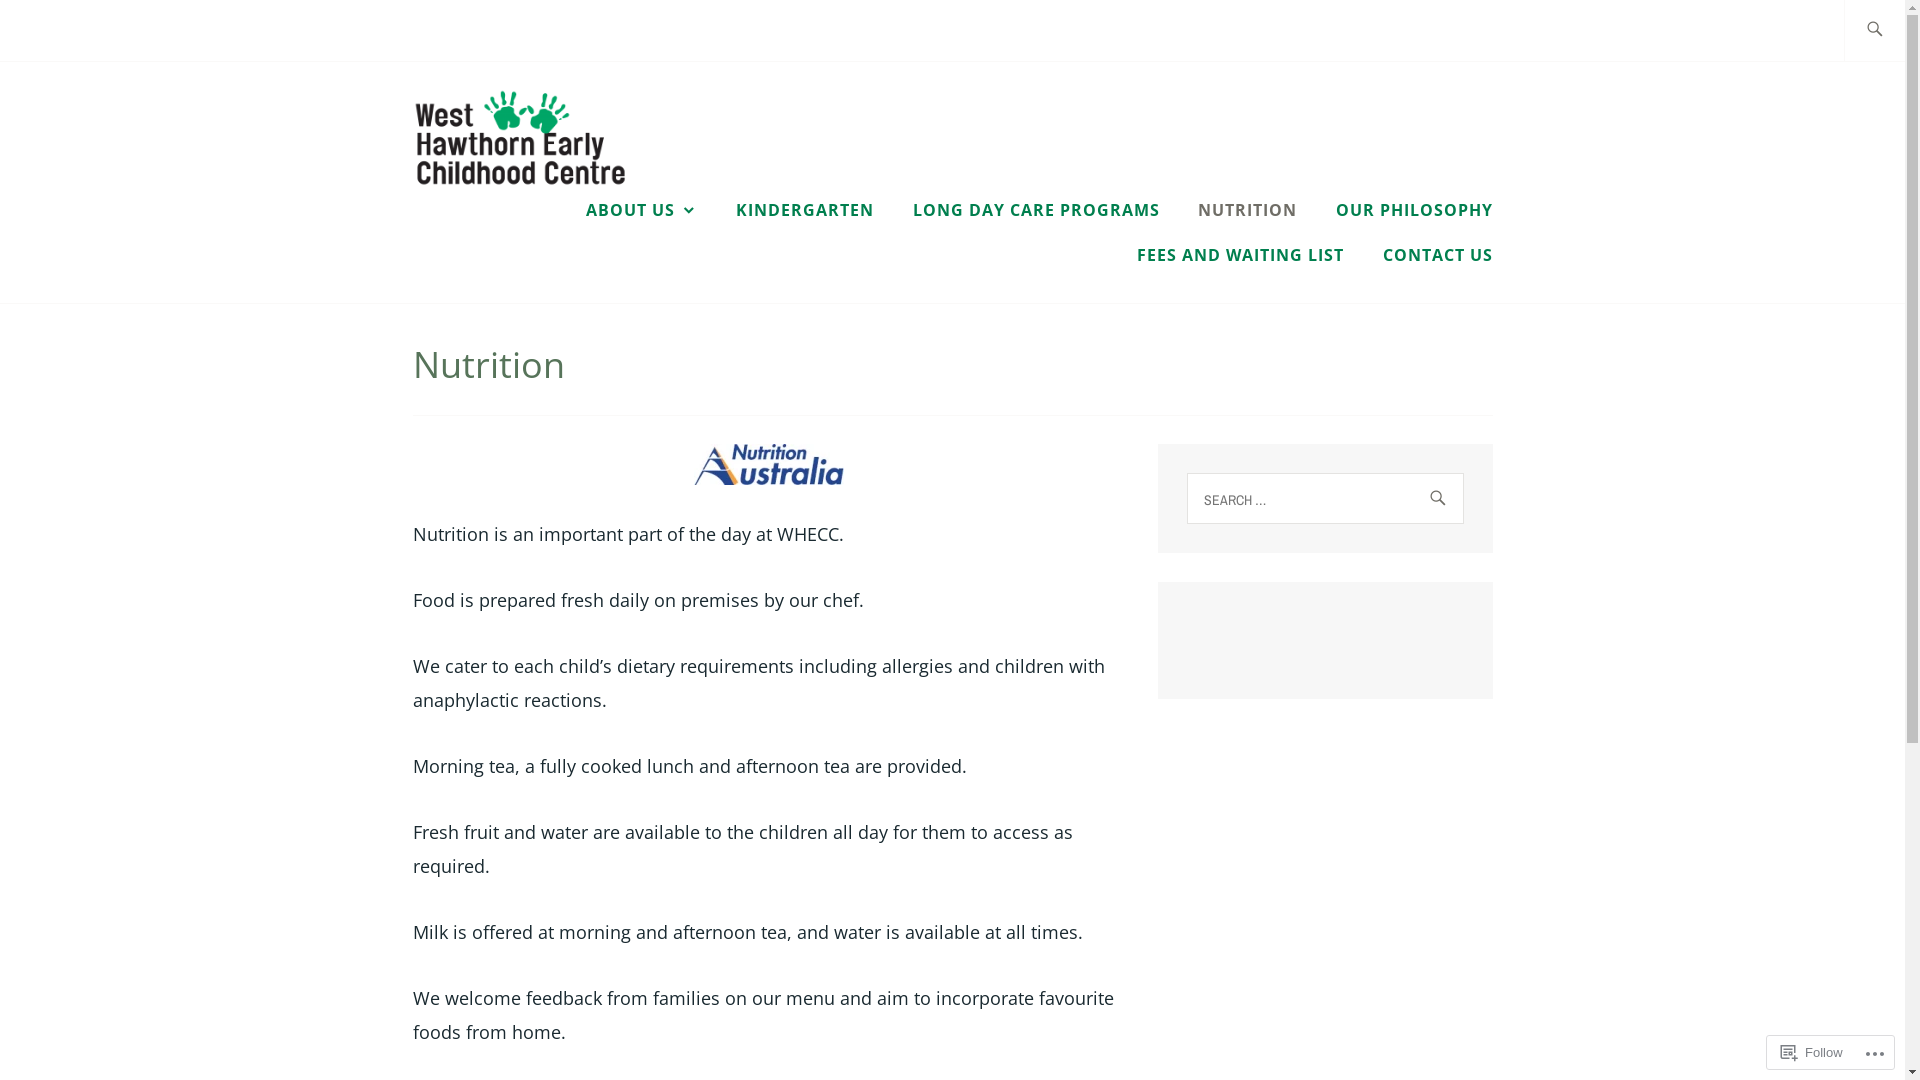 Image resolution: width=1920 pixels, height=1080 pixels. What do you see at coordinates (805, 210) in the screenshot?
I see `KINDERGARTEN` at bounding box center [805, 210].